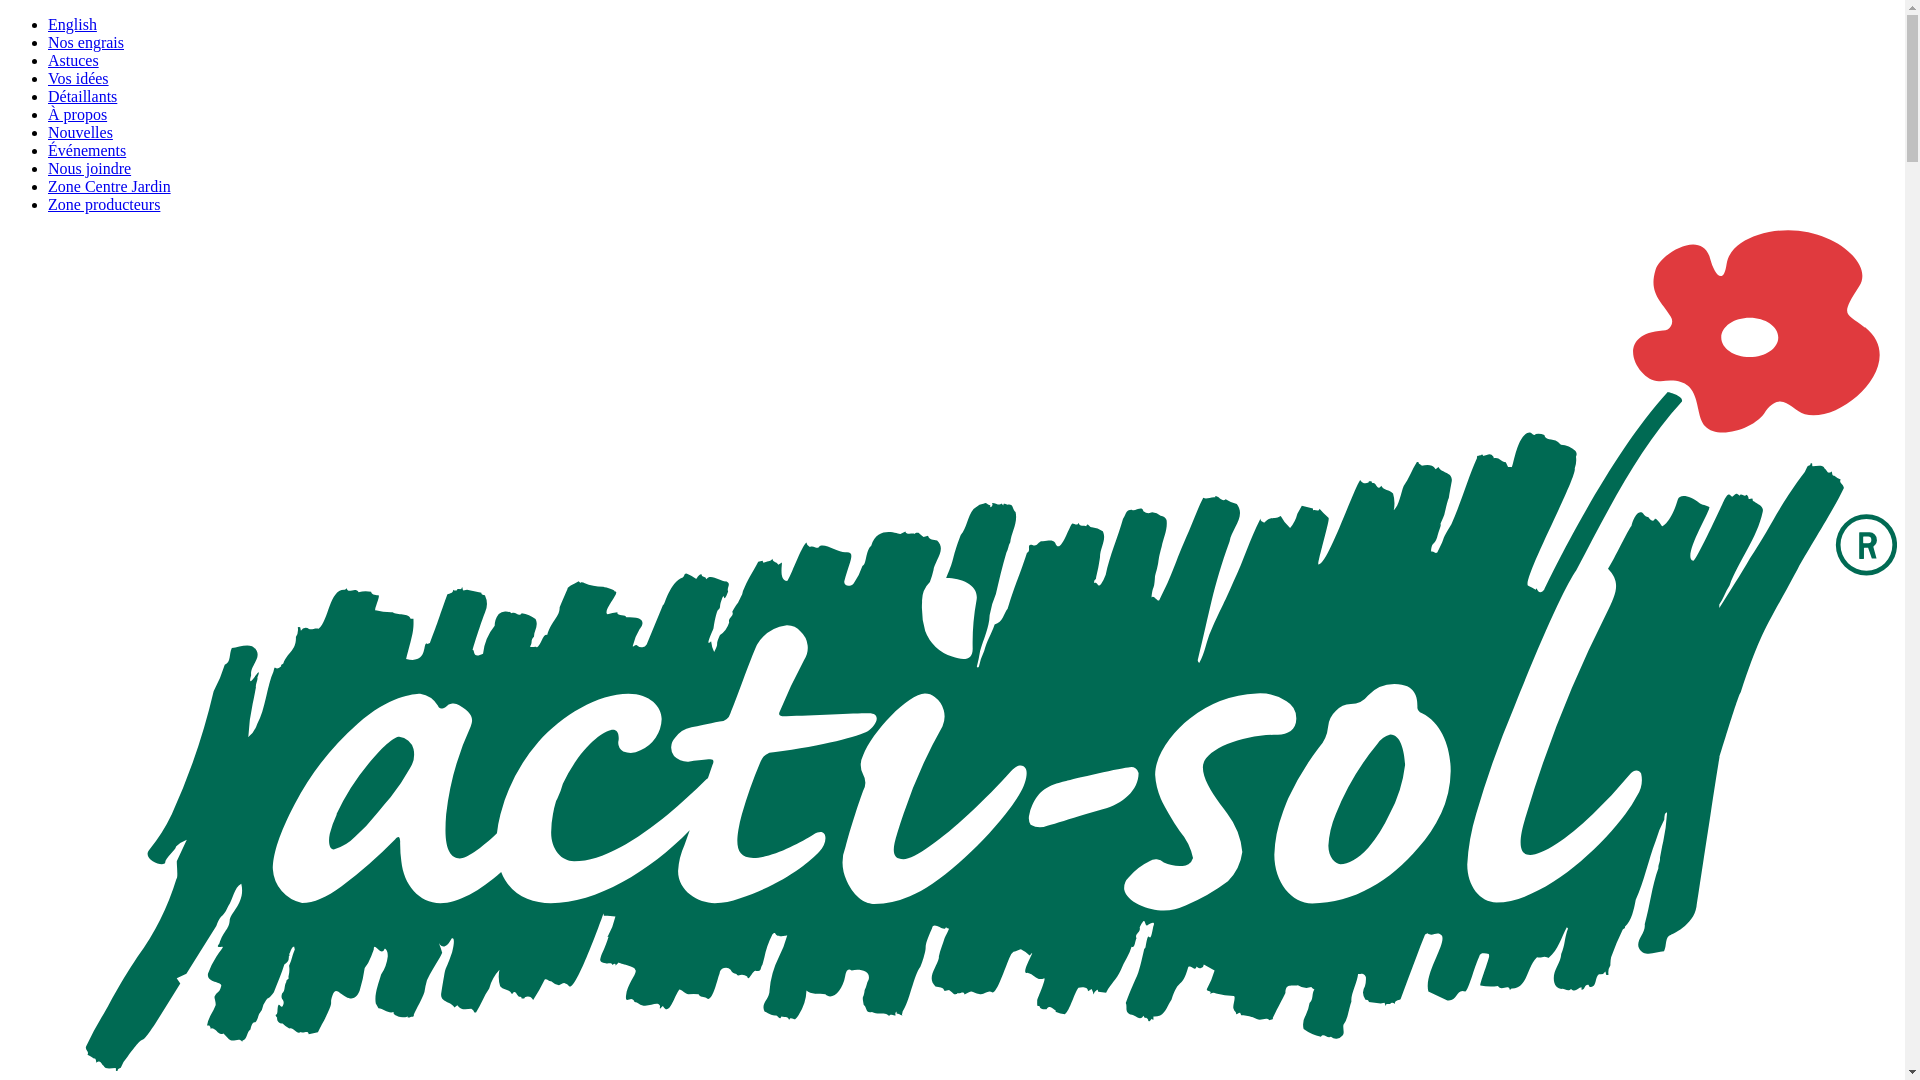 Image resolution: width=1920 pixels, height=1080 pixels. What do you see at coordinates (80, 132) in the screenshot?
I see `Nouvelles` at bounding box center [80, 132].